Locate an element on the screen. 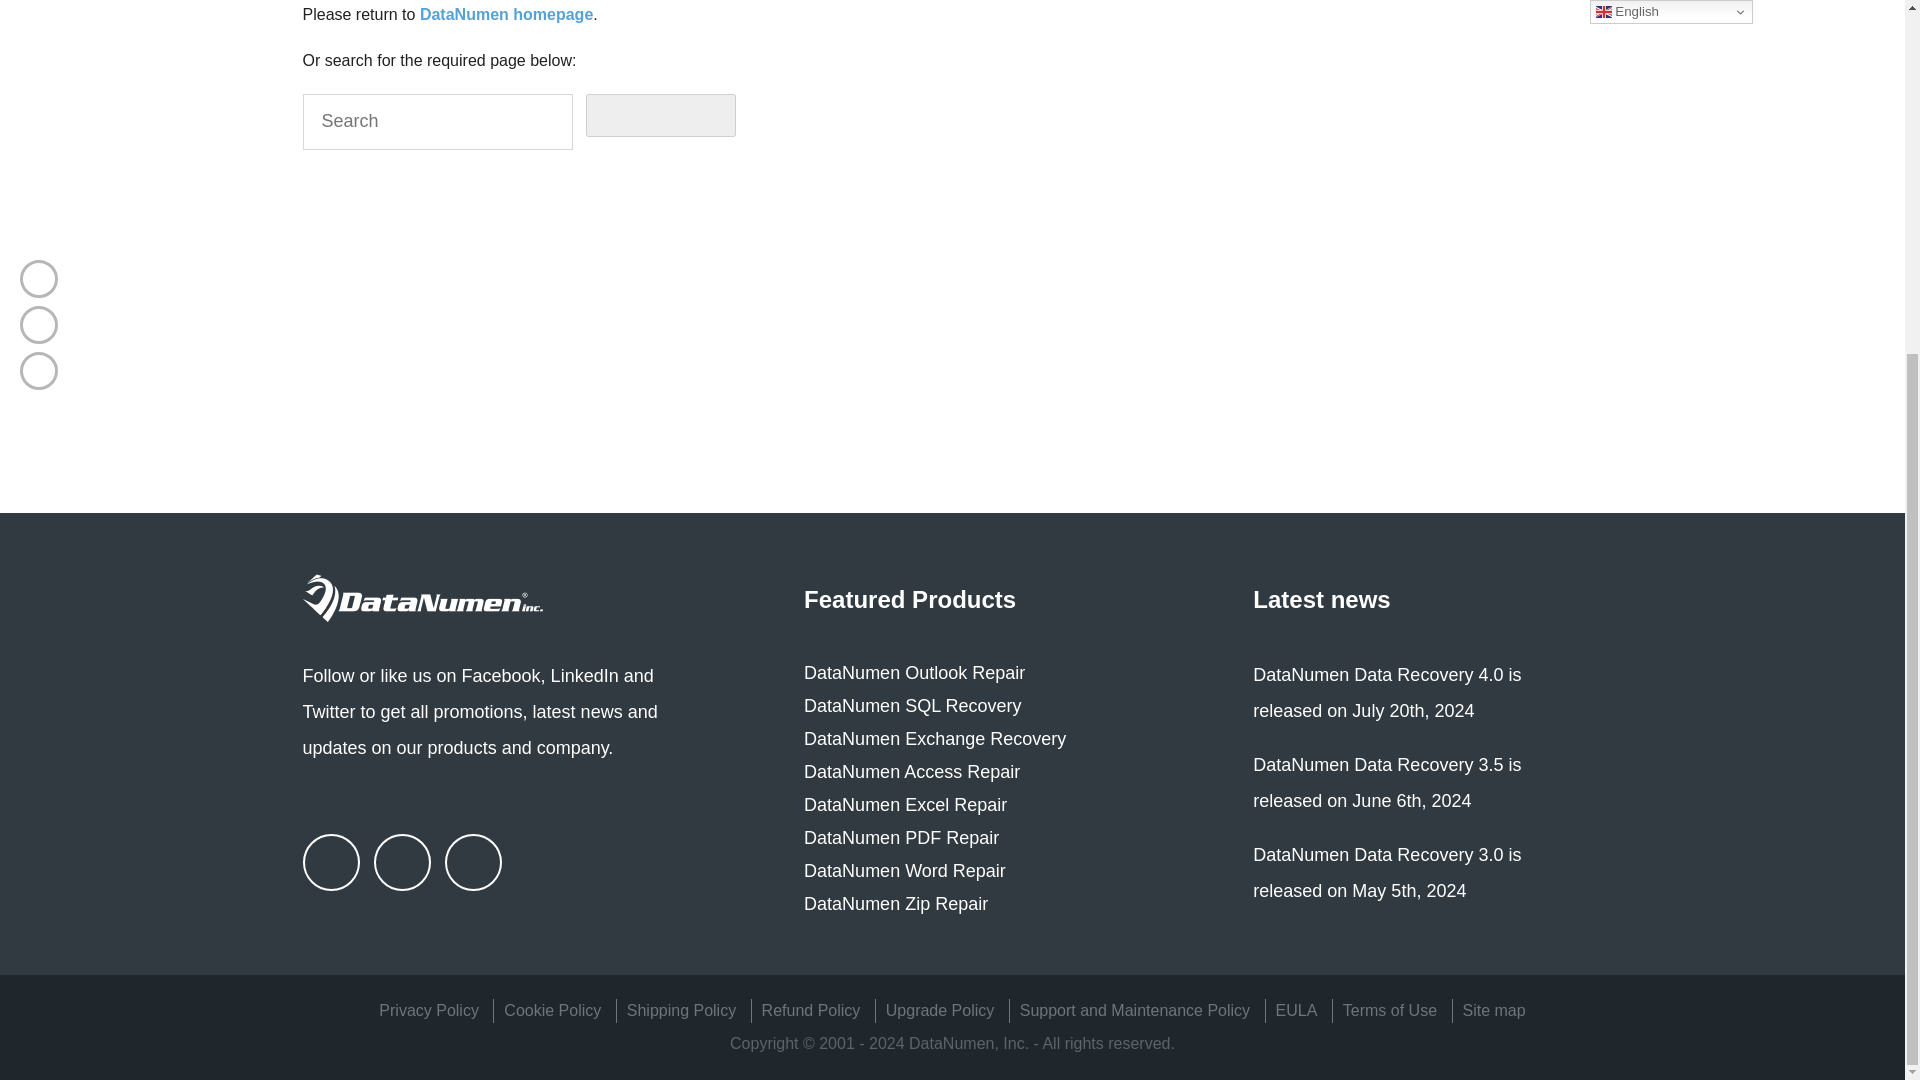 This screenshot has width=1920, height=1080. Search for: is located at coordinates (436, 122).